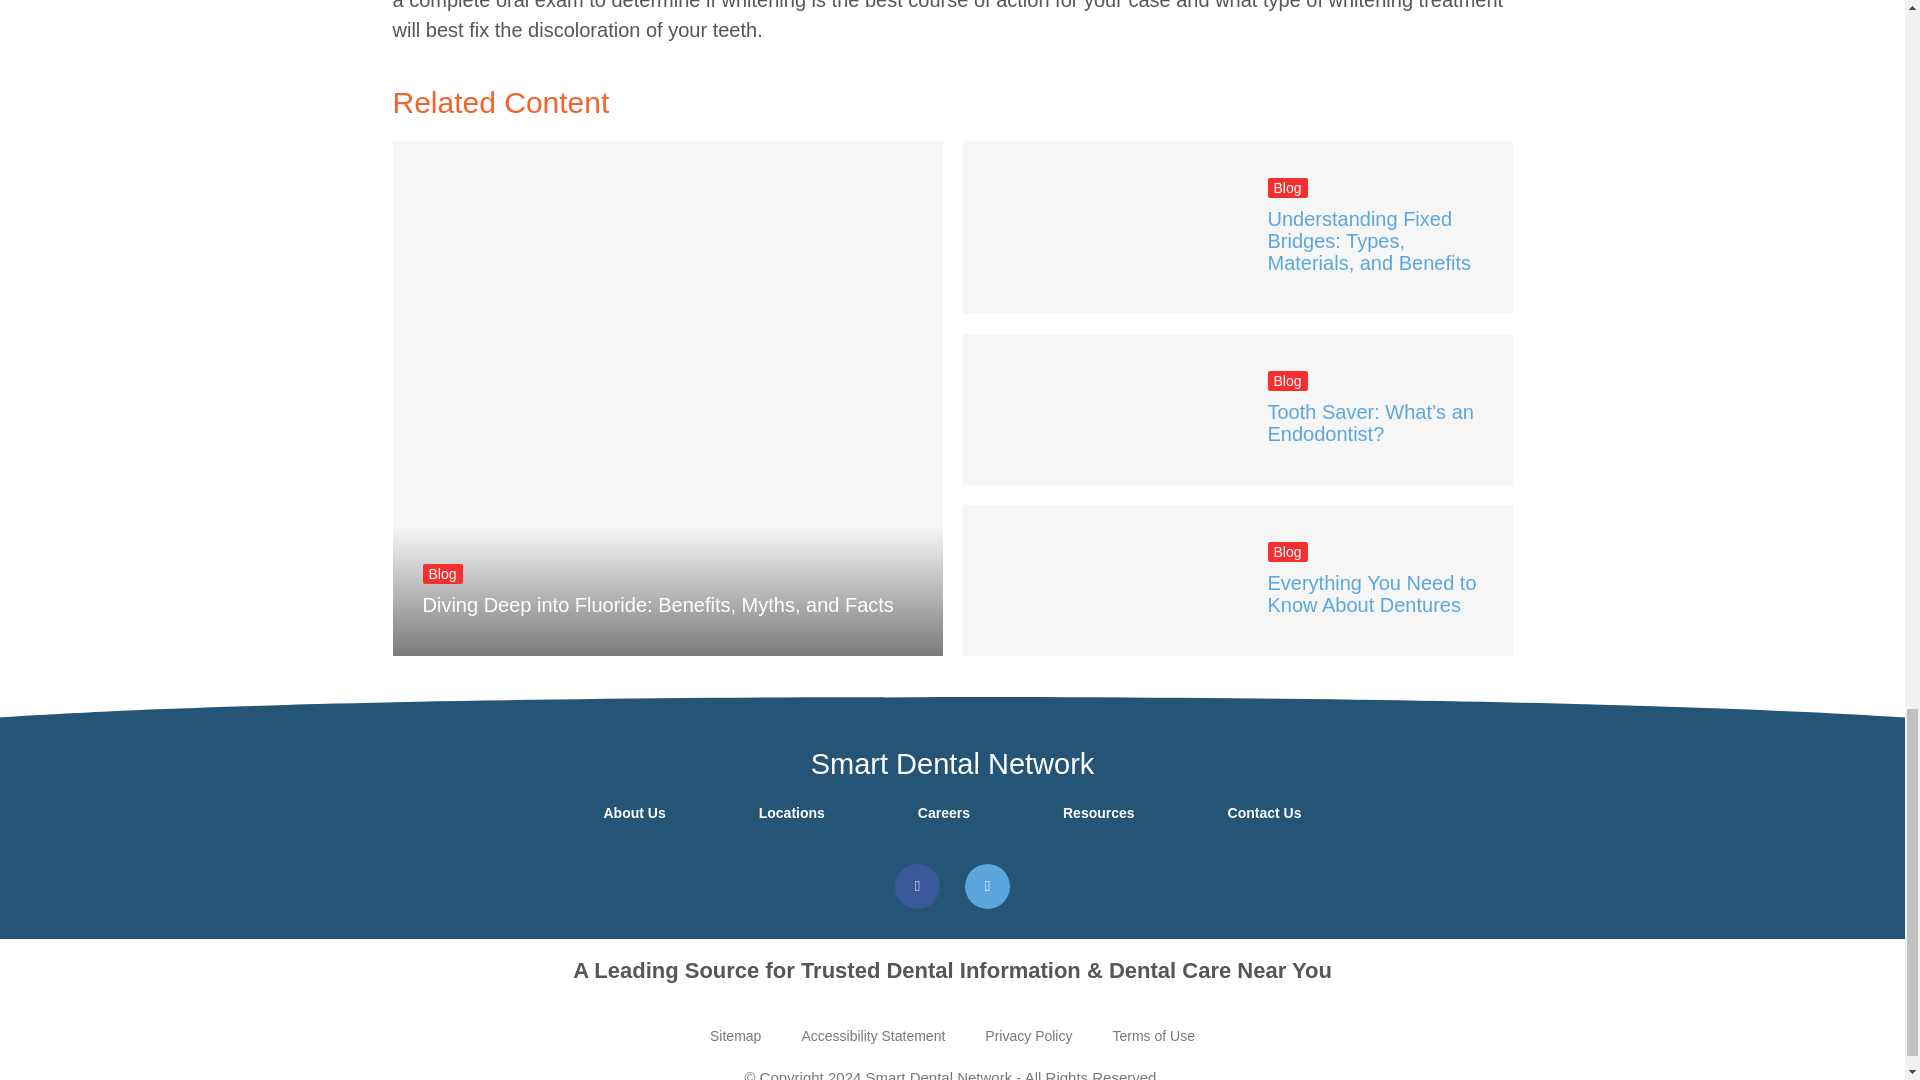 The image size is (1920, 1080). What do you see at coordinates (1372, 594) in the screenshot?
I see `Everything You Need to Know About Dentures` at bounding box center [1372, 594].